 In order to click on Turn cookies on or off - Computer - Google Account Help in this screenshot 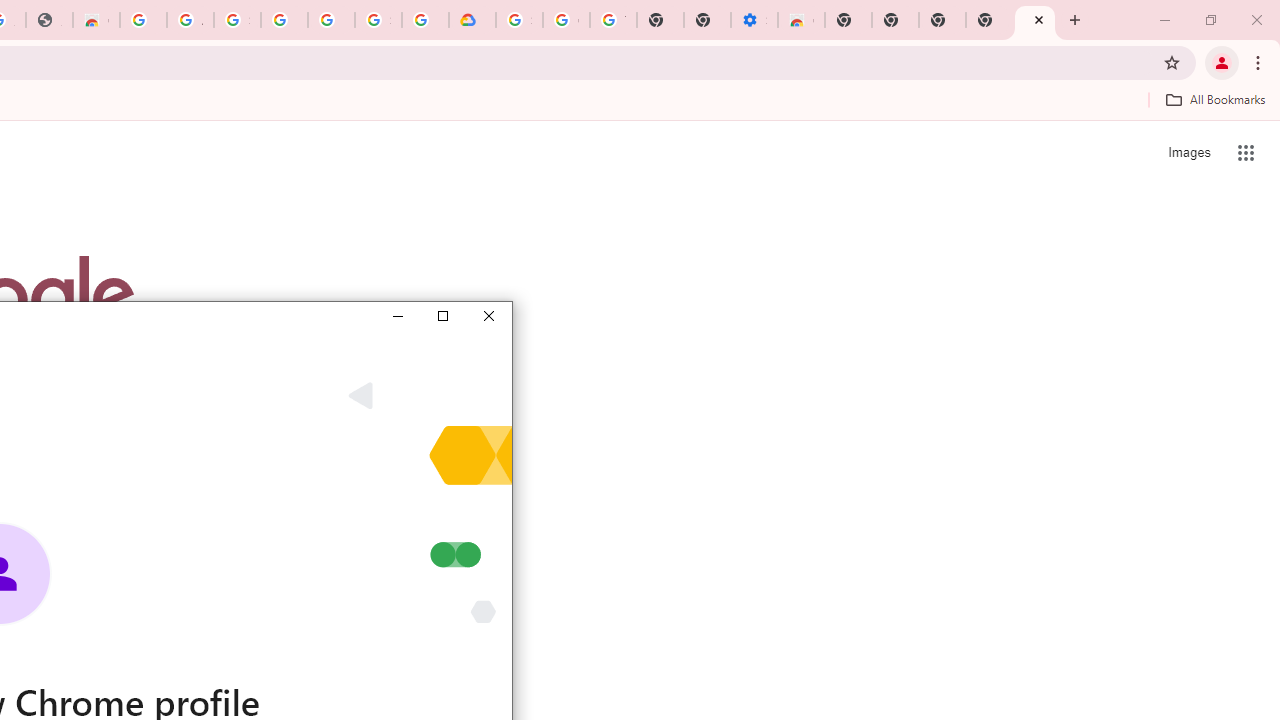, I will do `click(614, 20)`.